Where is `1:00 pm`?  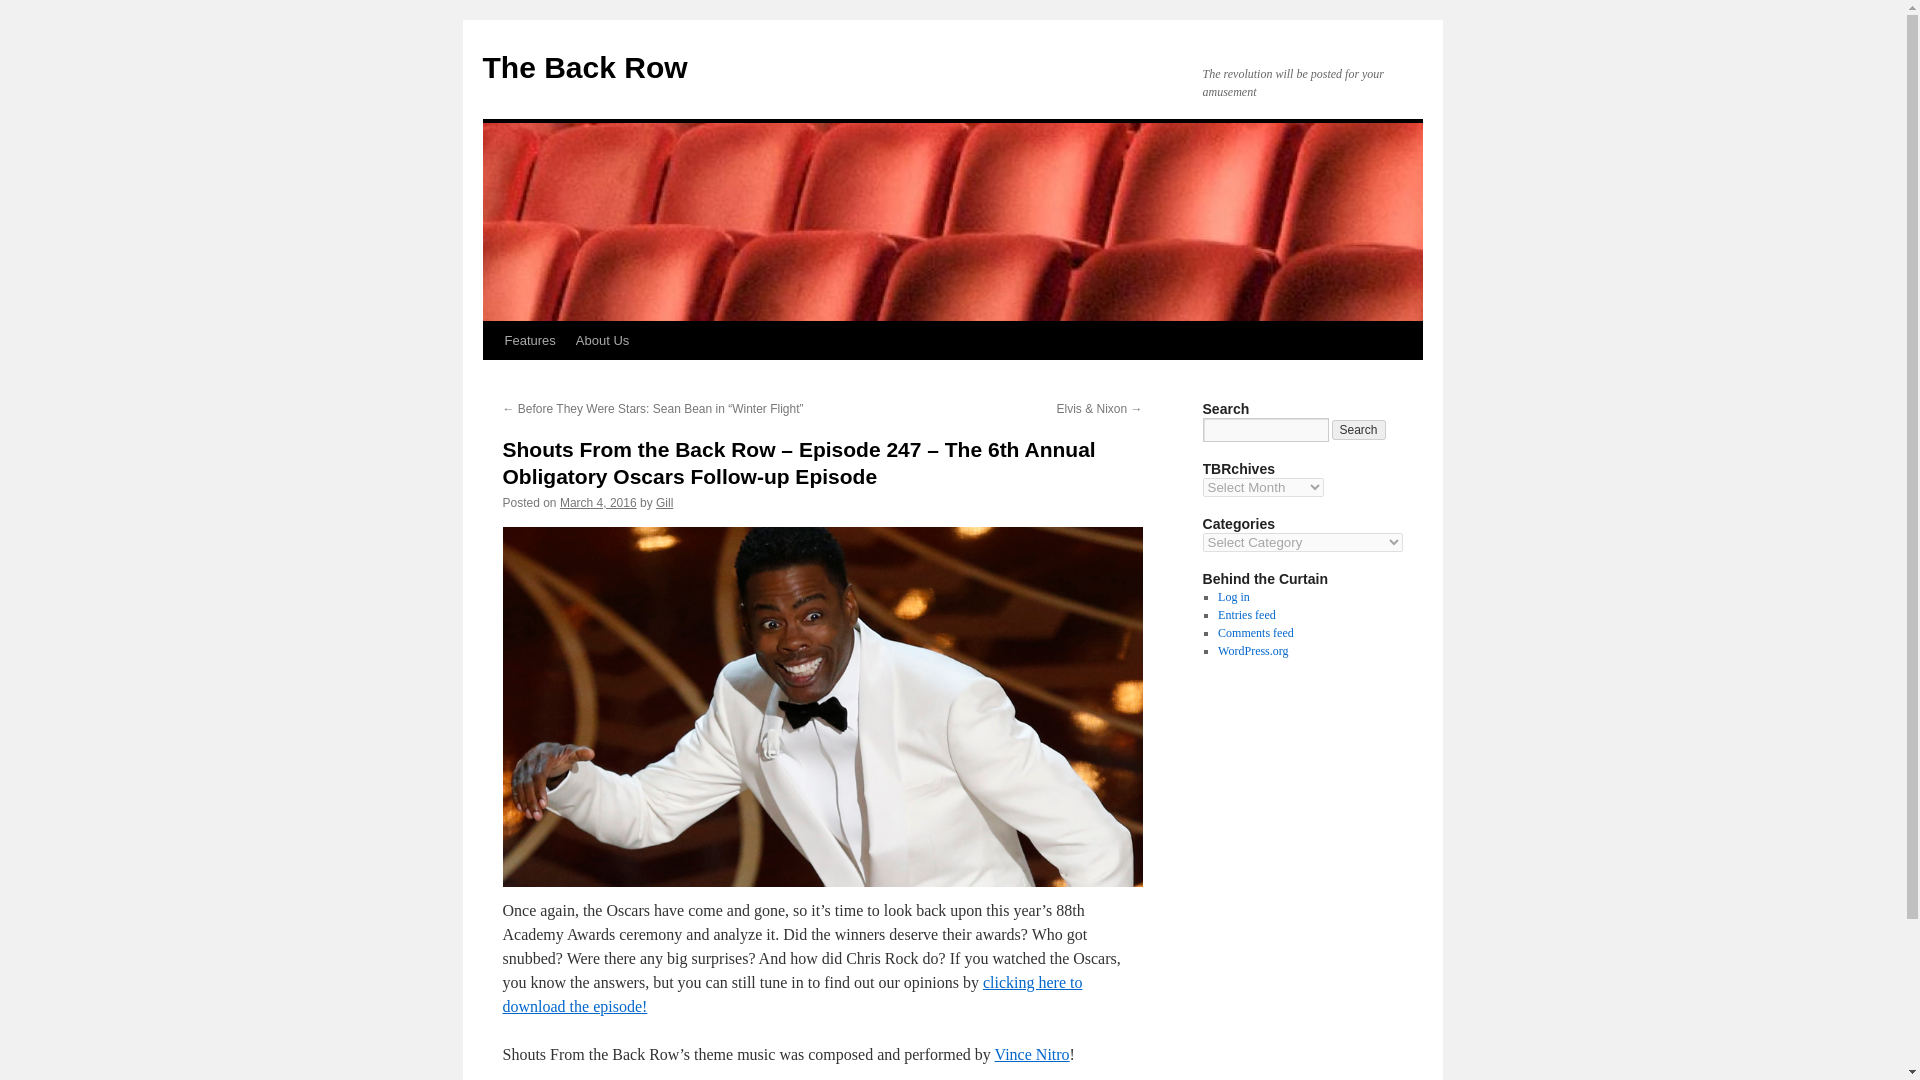 1:00 pm is located at coordinates (598, 502).